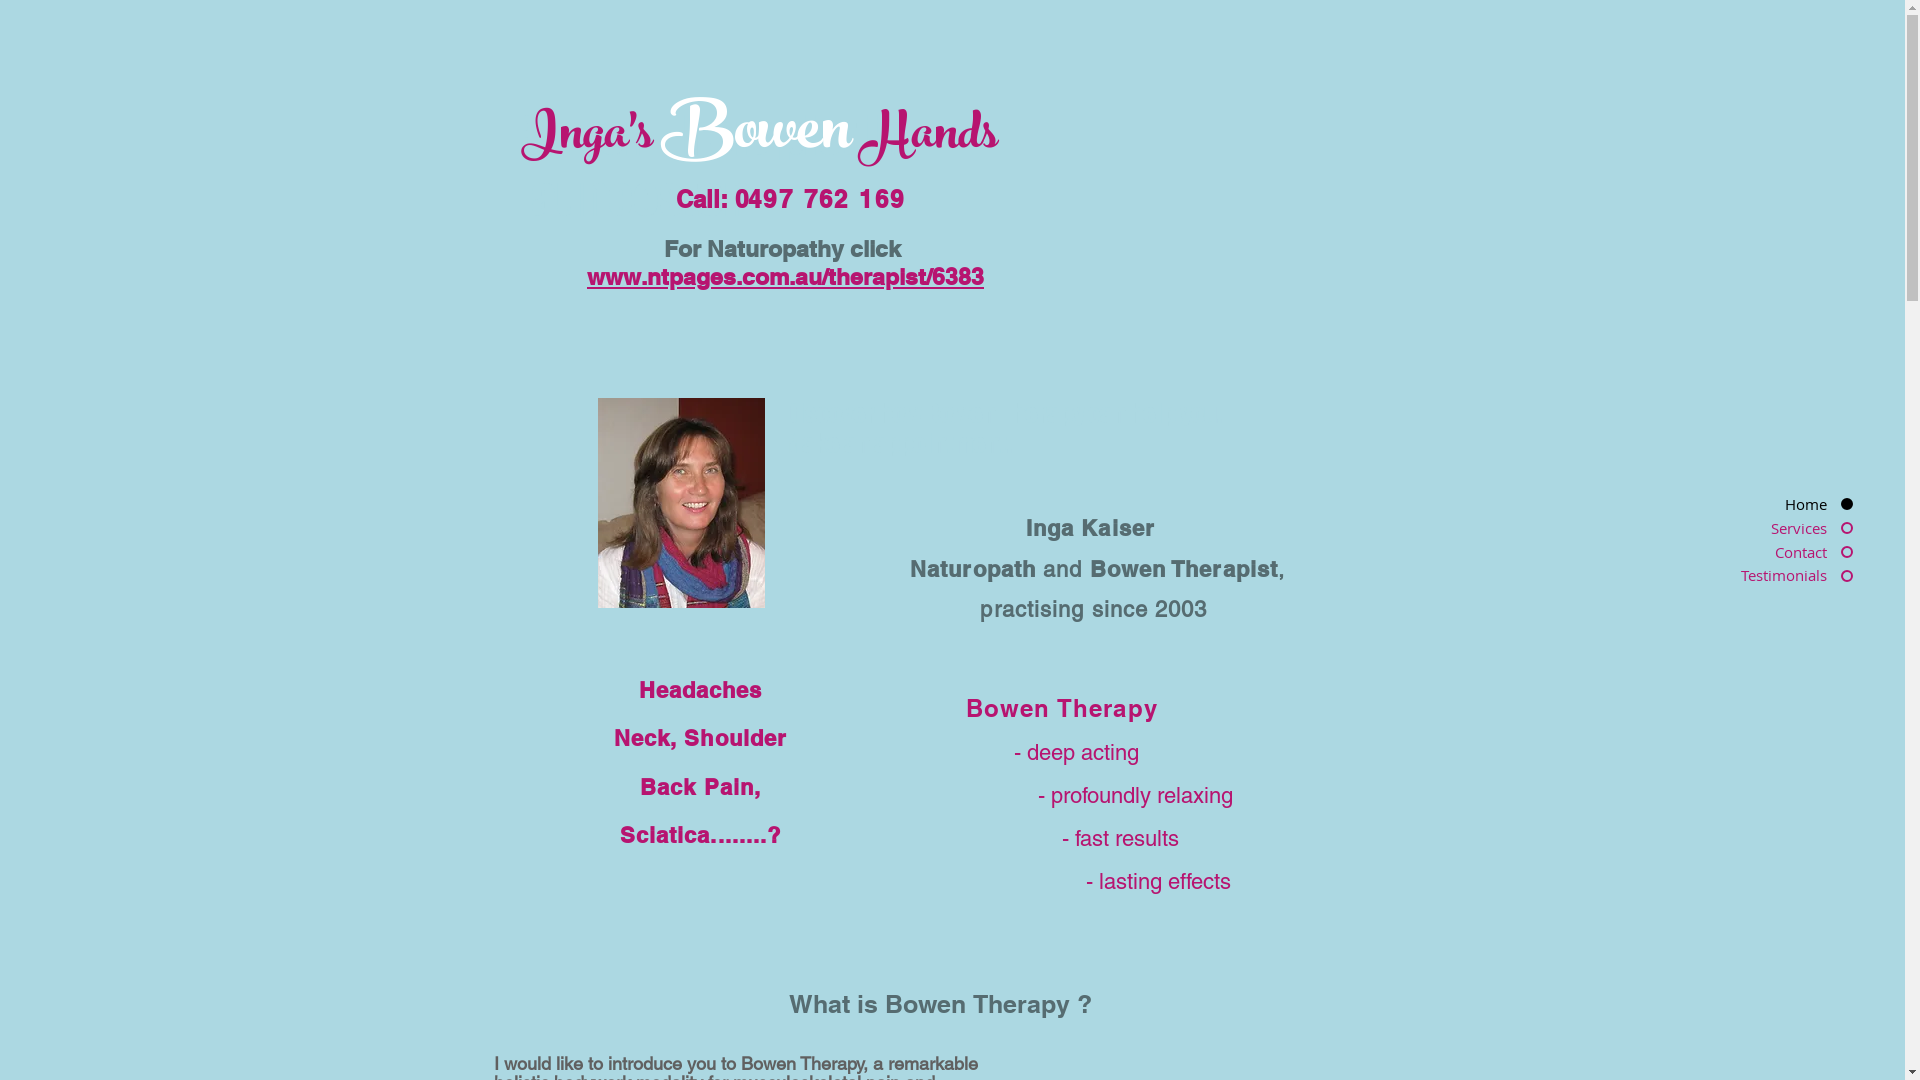 This screenshot has height=1080, width=1920. Describe the element at coordinates (786, 248) in the screenshot. I see `For Naturopathy click ` at that location.